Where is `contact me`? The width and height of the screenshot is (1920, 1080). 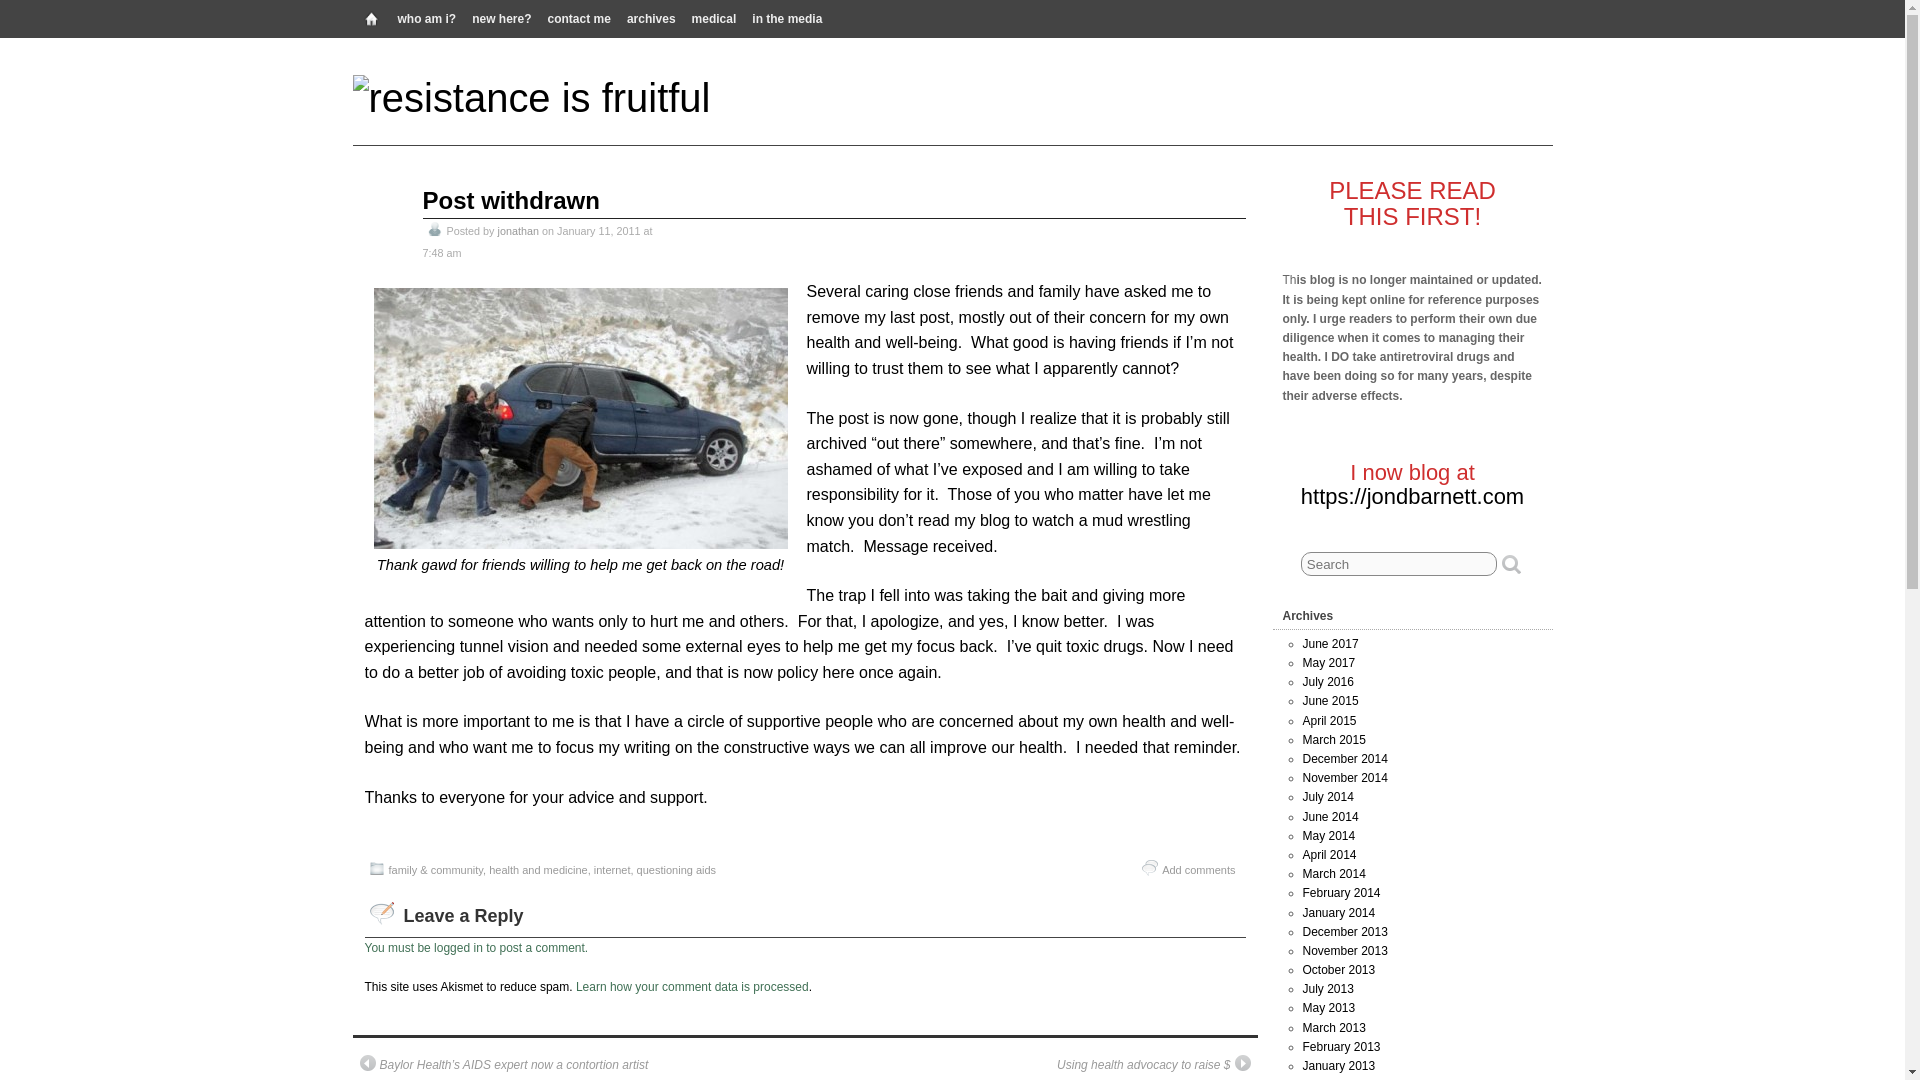
contact me is located at coordinates (578, 17).